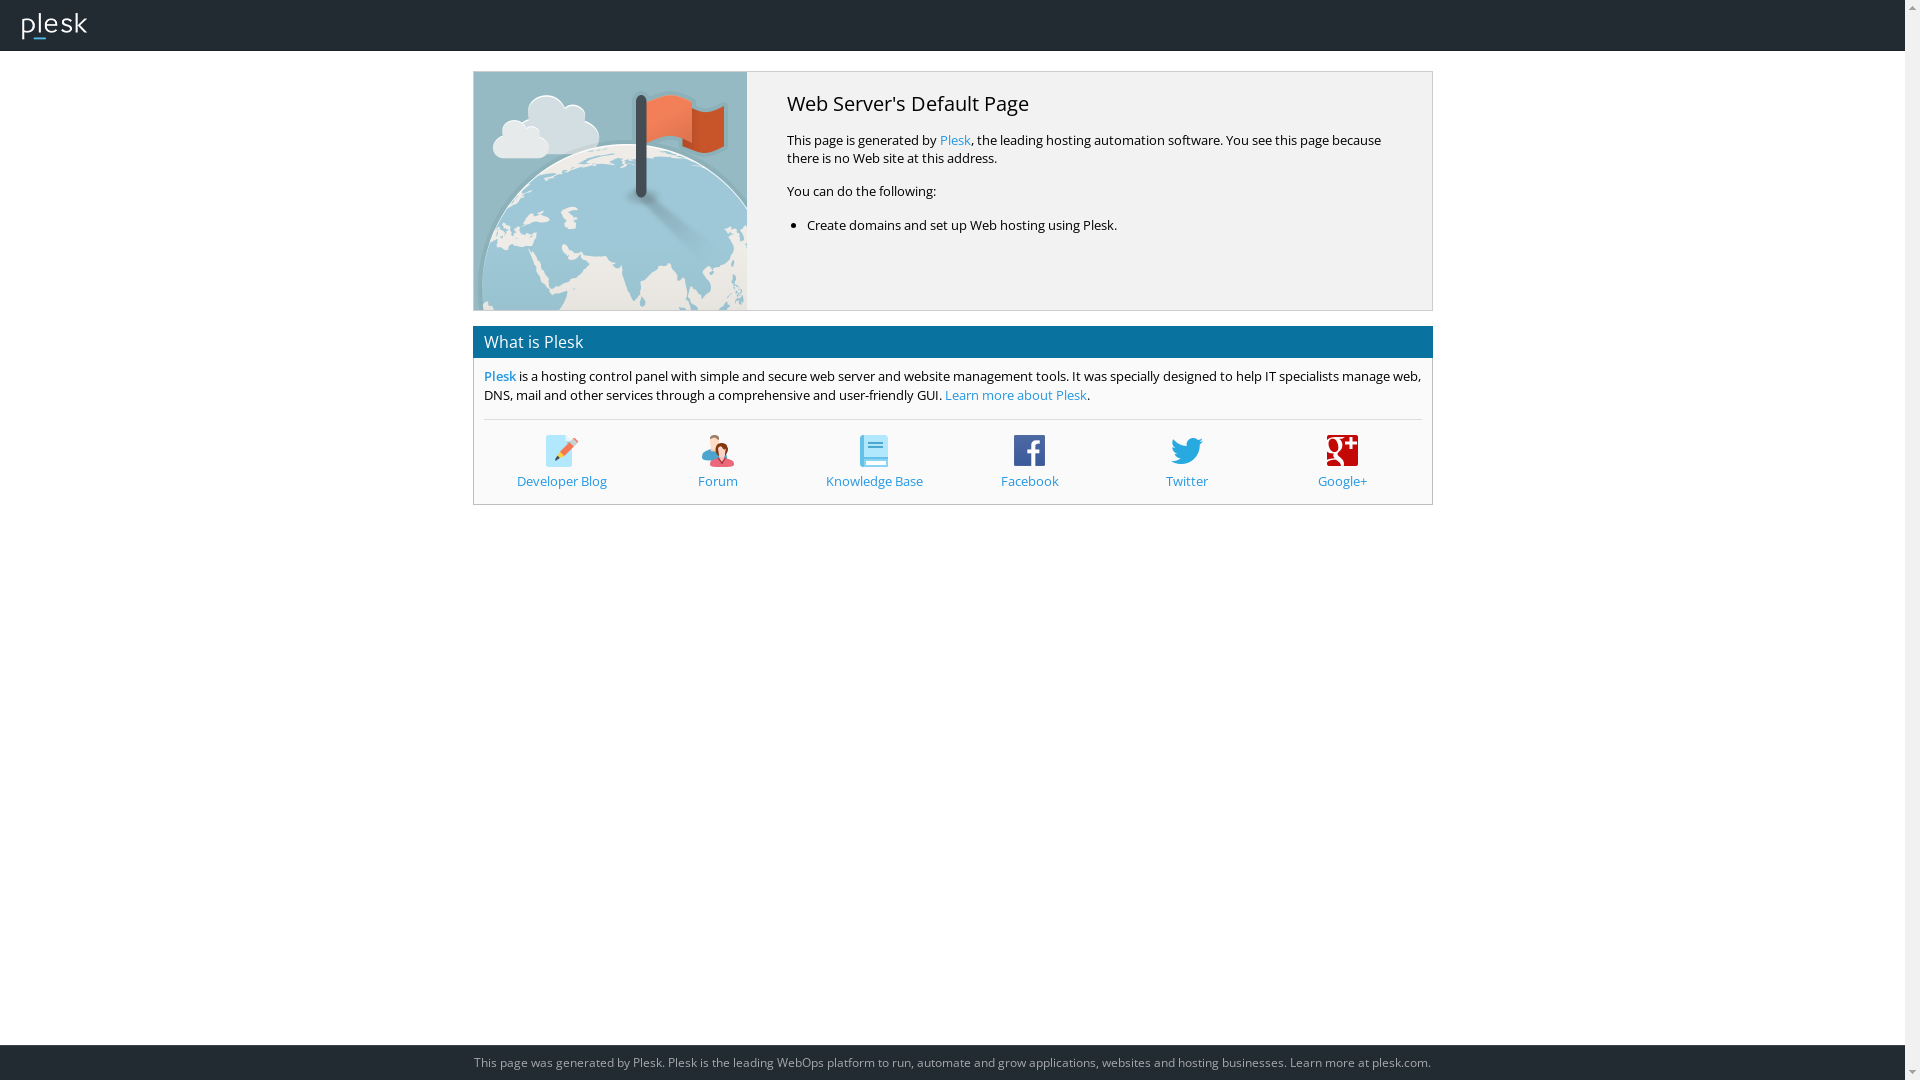  I want to click on Plesk, so click(956, 140).